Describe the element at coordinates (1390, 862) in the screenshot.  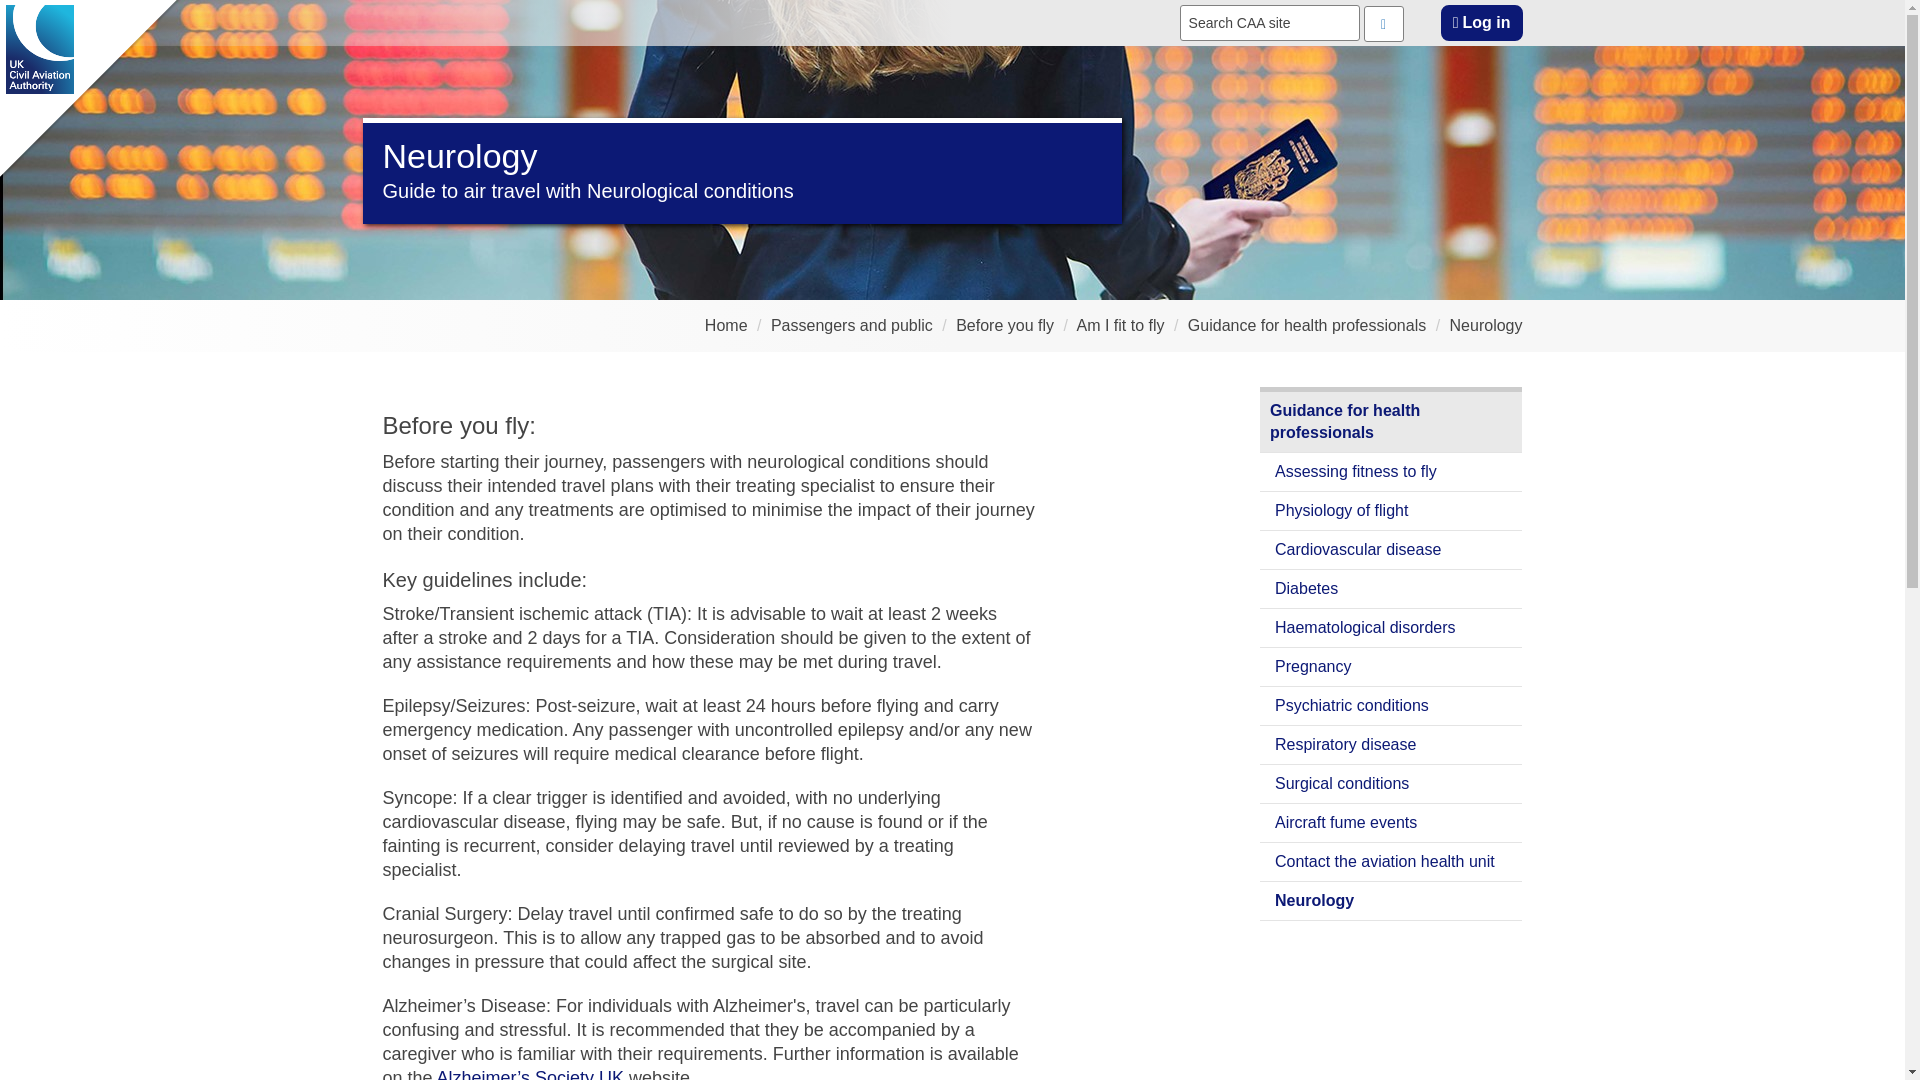
I see `Contact the aviation health unit` at that location.